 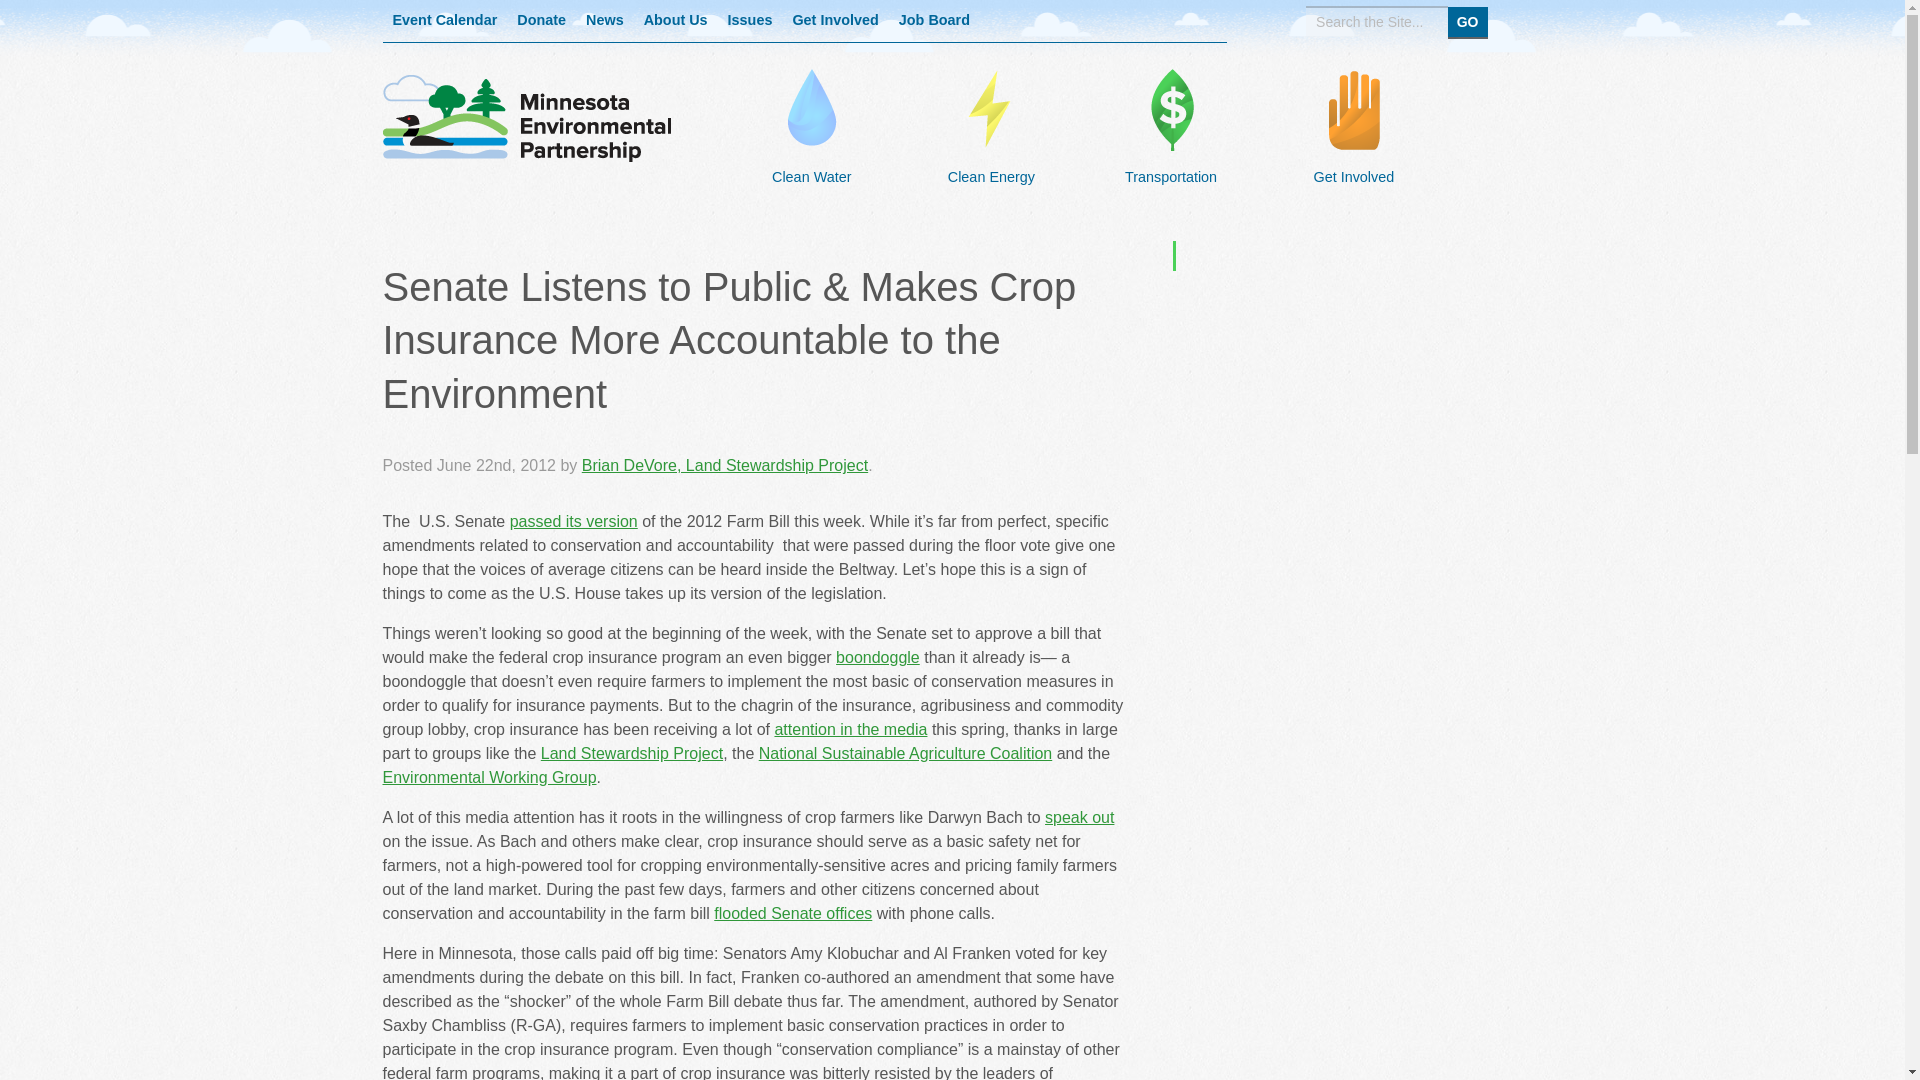 What do you see at coordinates (724, 465) in the screenshot?
I see `Posts by Brian DeVore, Land Stewardship Project` at bounding box center [724, 465].